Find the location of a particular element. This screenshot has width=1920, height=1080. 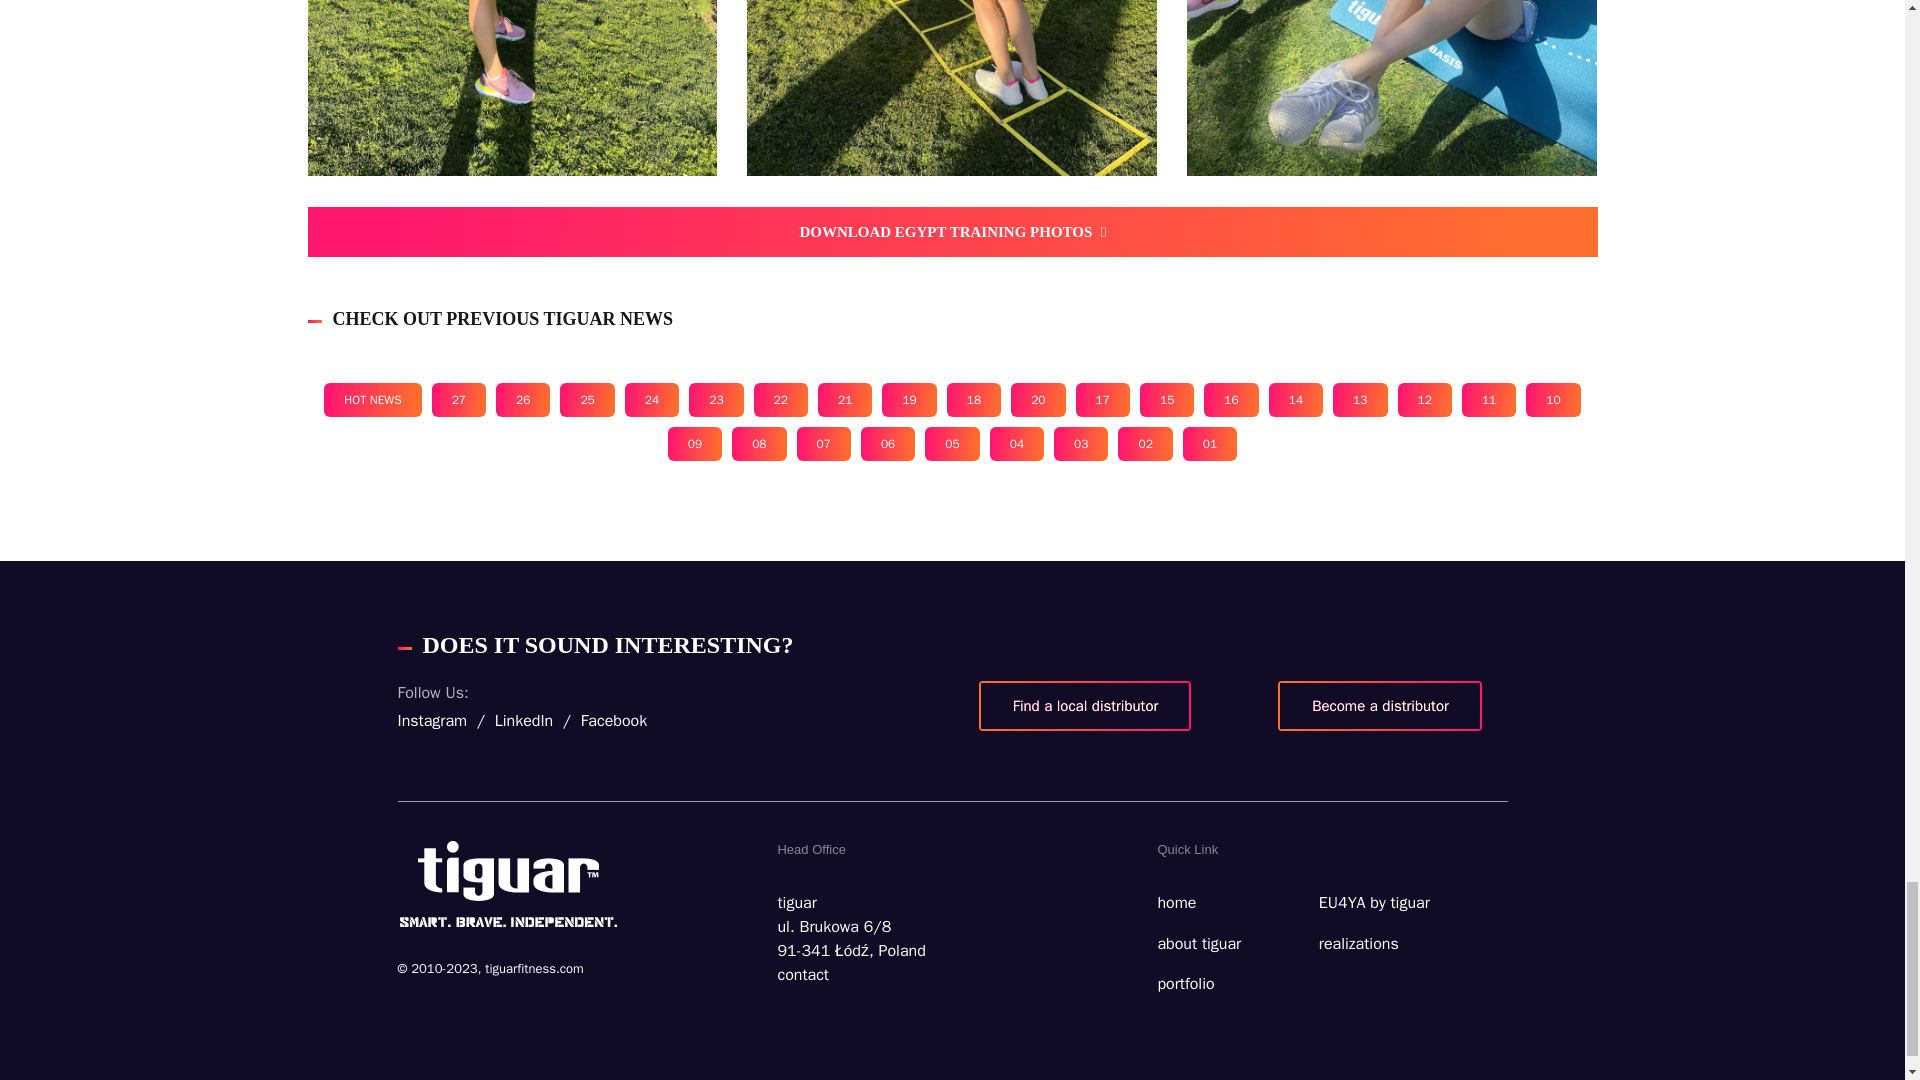

13 is located at coordinates (1359, 400).